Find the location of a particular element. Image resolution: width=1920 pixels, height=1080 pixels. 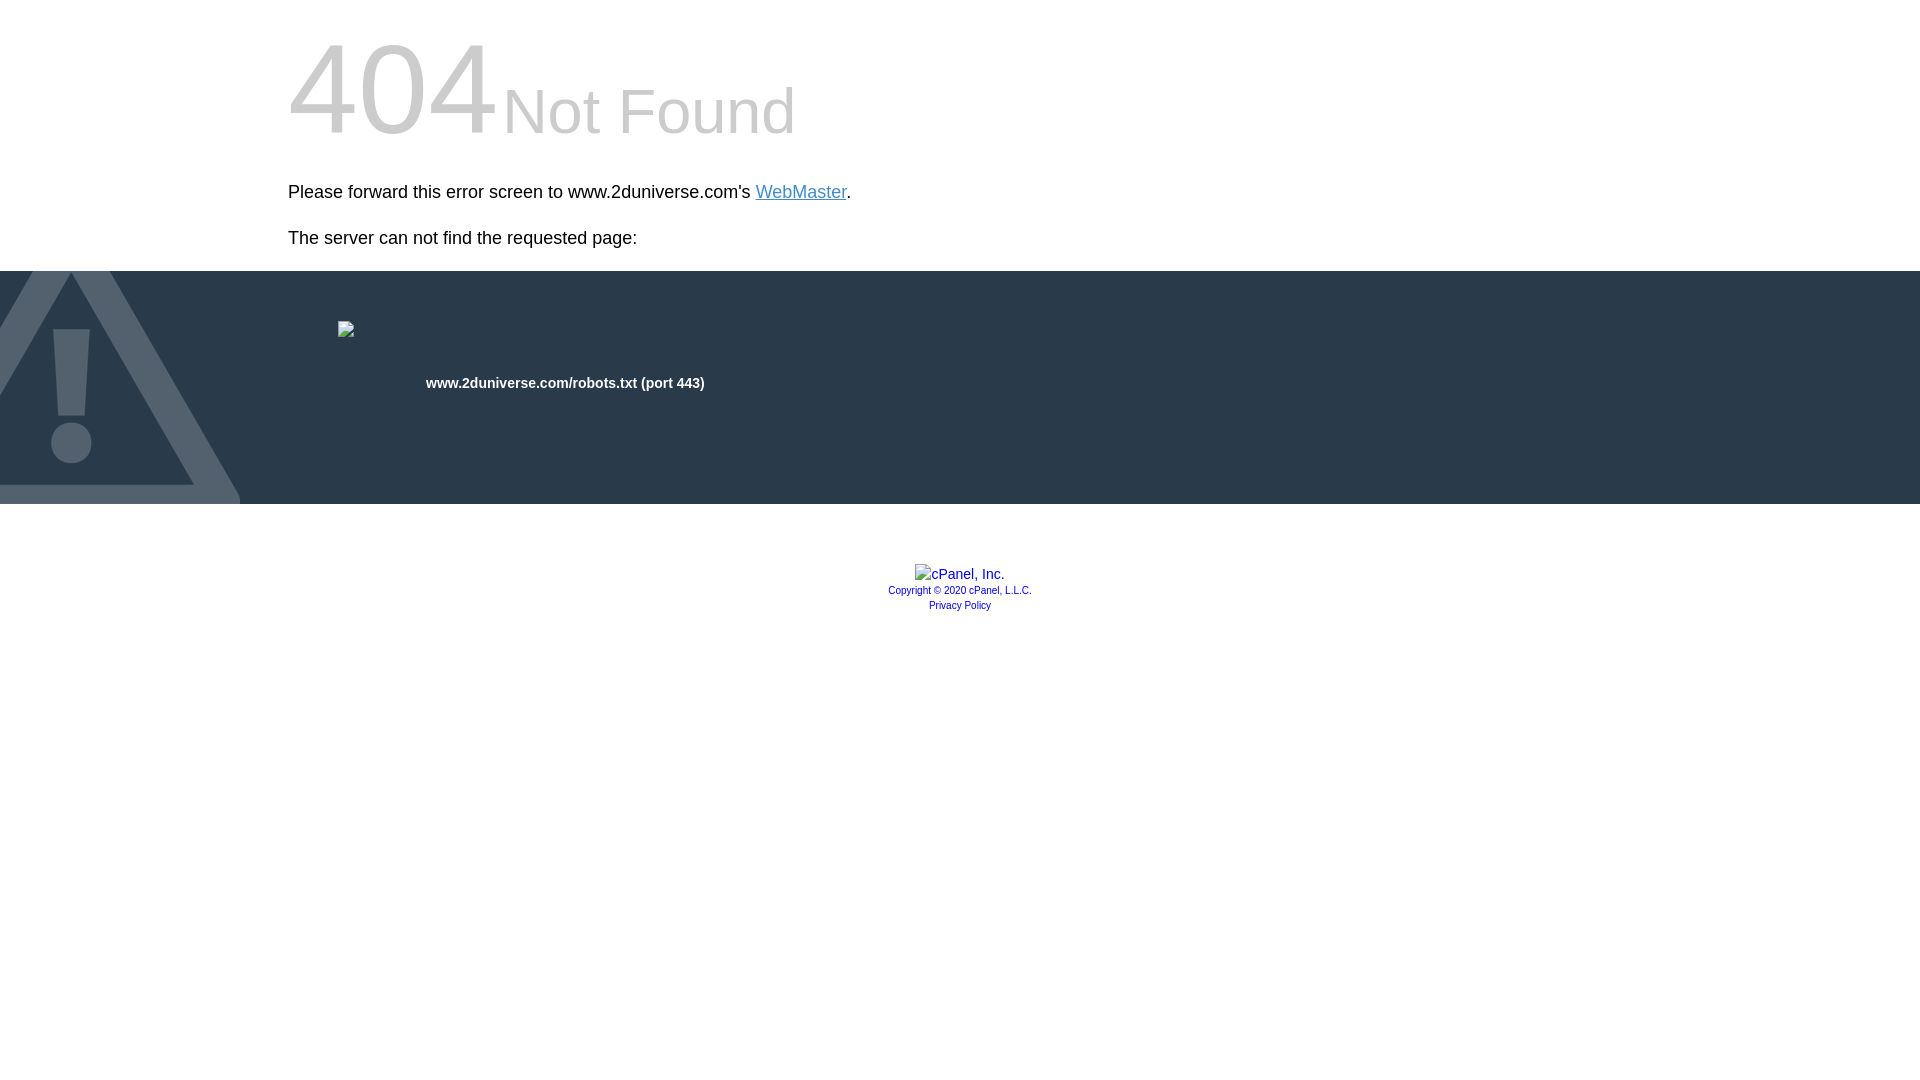

cPanel, Inc. is located at coordinates (960, 574).